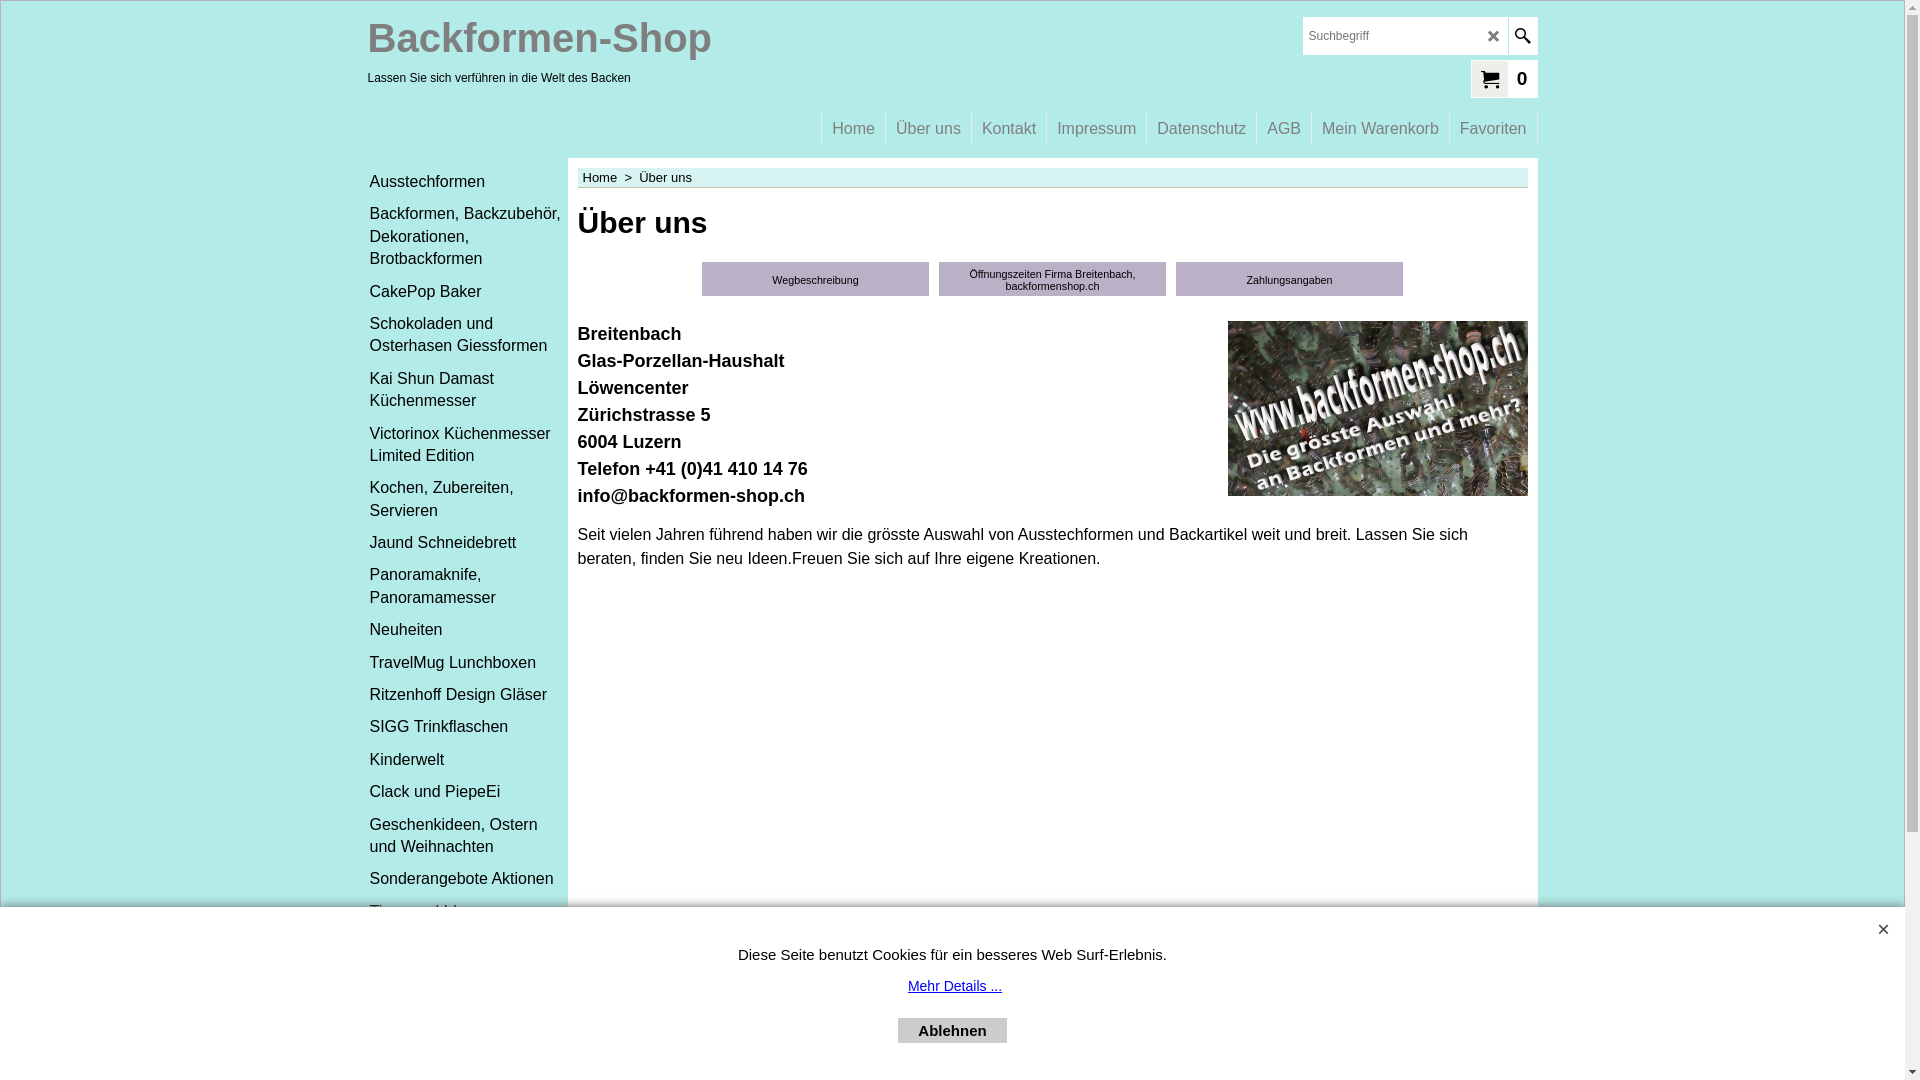 This screenshot has width=1920, height=1080. I want to click on 0, so click(1504, 78).